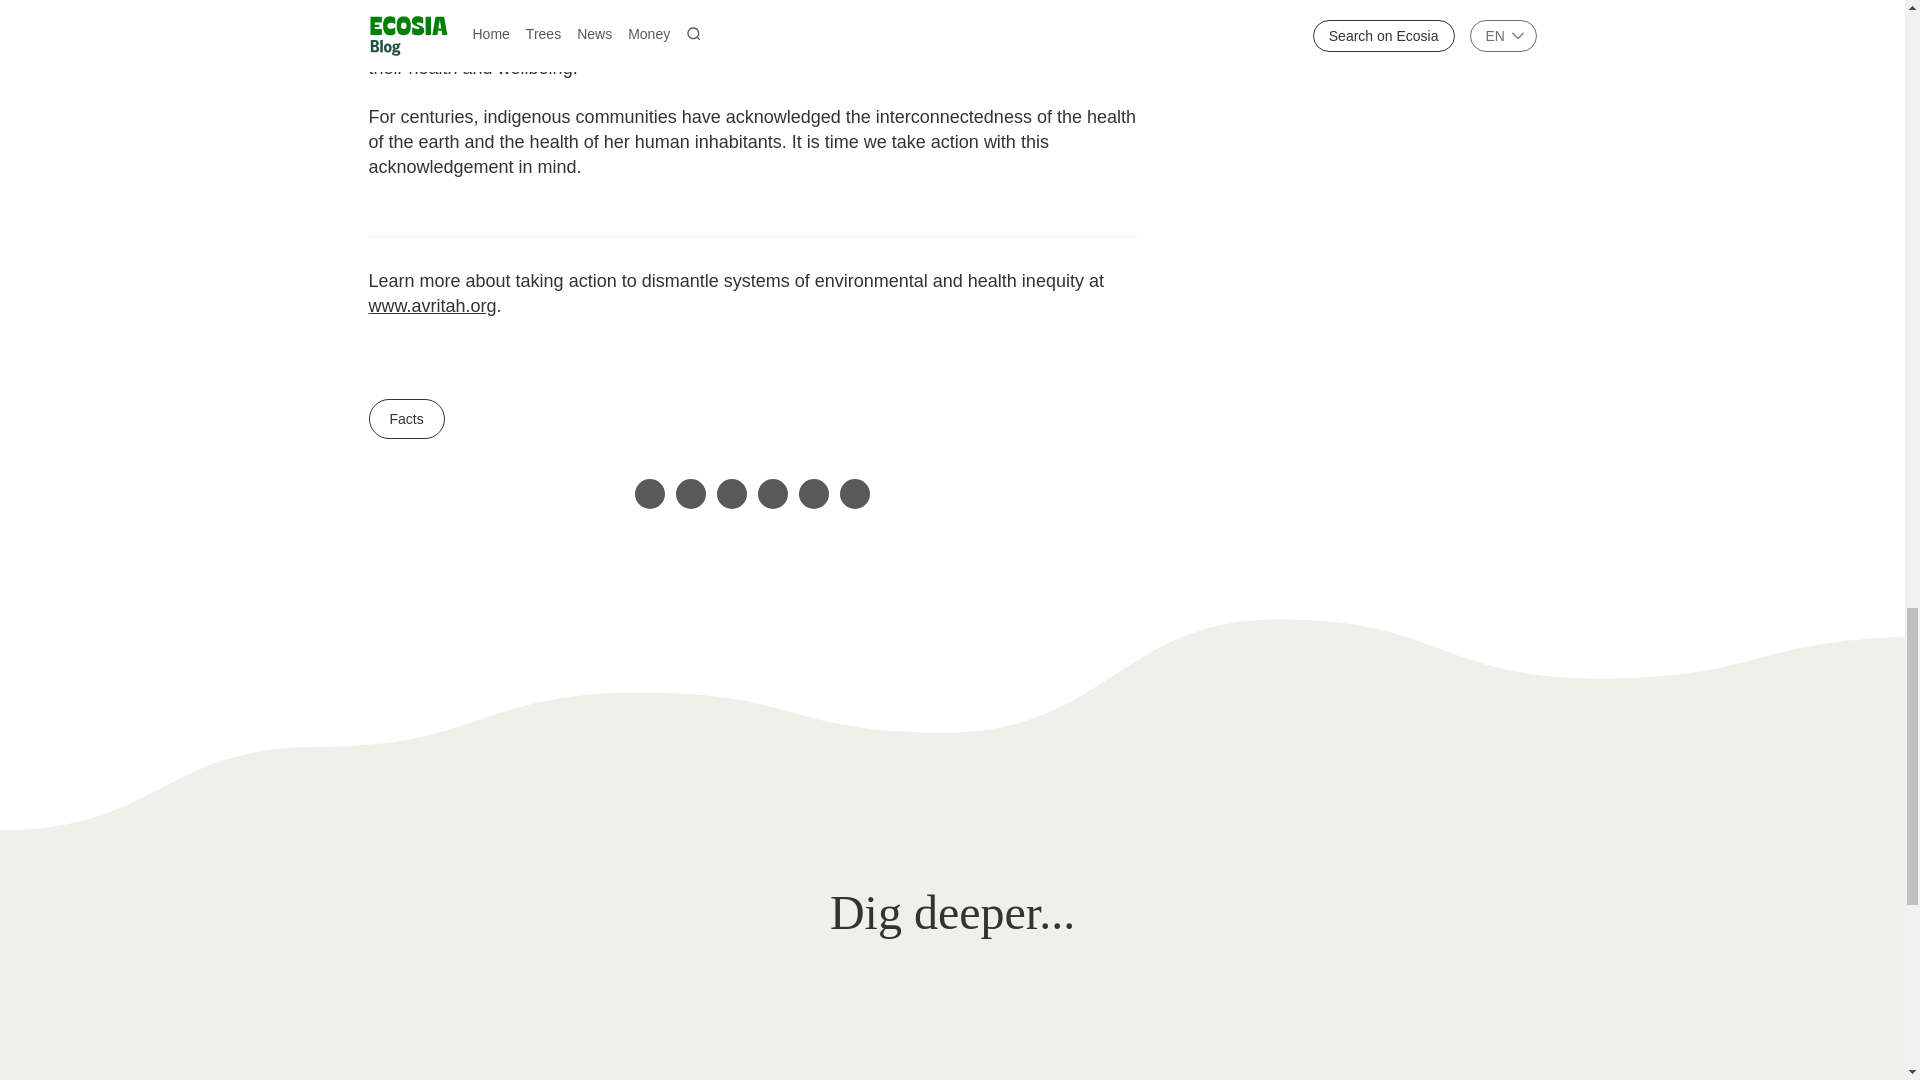 The height and width of the screenshot is (1080, 1920). What do you see at coordinates (731, 494) in the screenshot?
I see `Share on LinkedIn` at bounding box center [731, 494].